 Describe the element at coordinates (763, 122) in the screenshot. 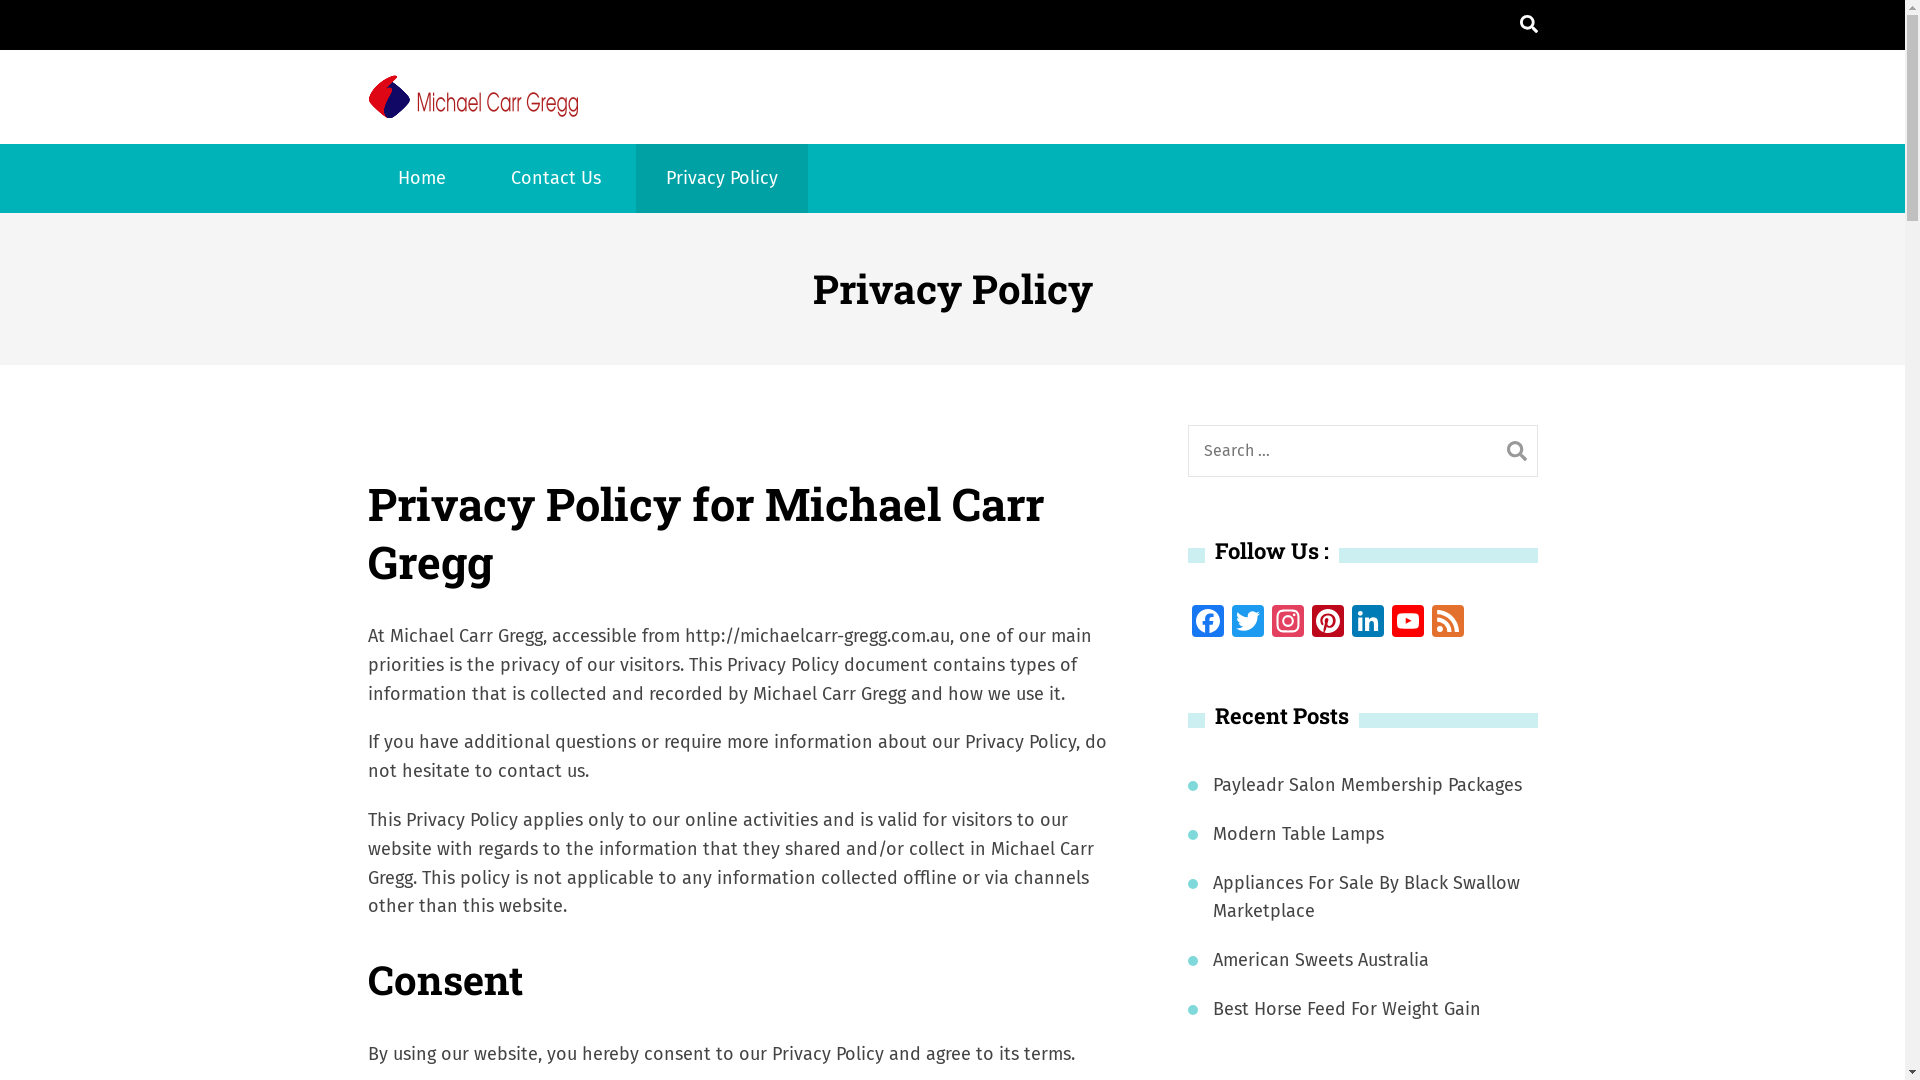

I see `Michael Carr Gregg` at that location.